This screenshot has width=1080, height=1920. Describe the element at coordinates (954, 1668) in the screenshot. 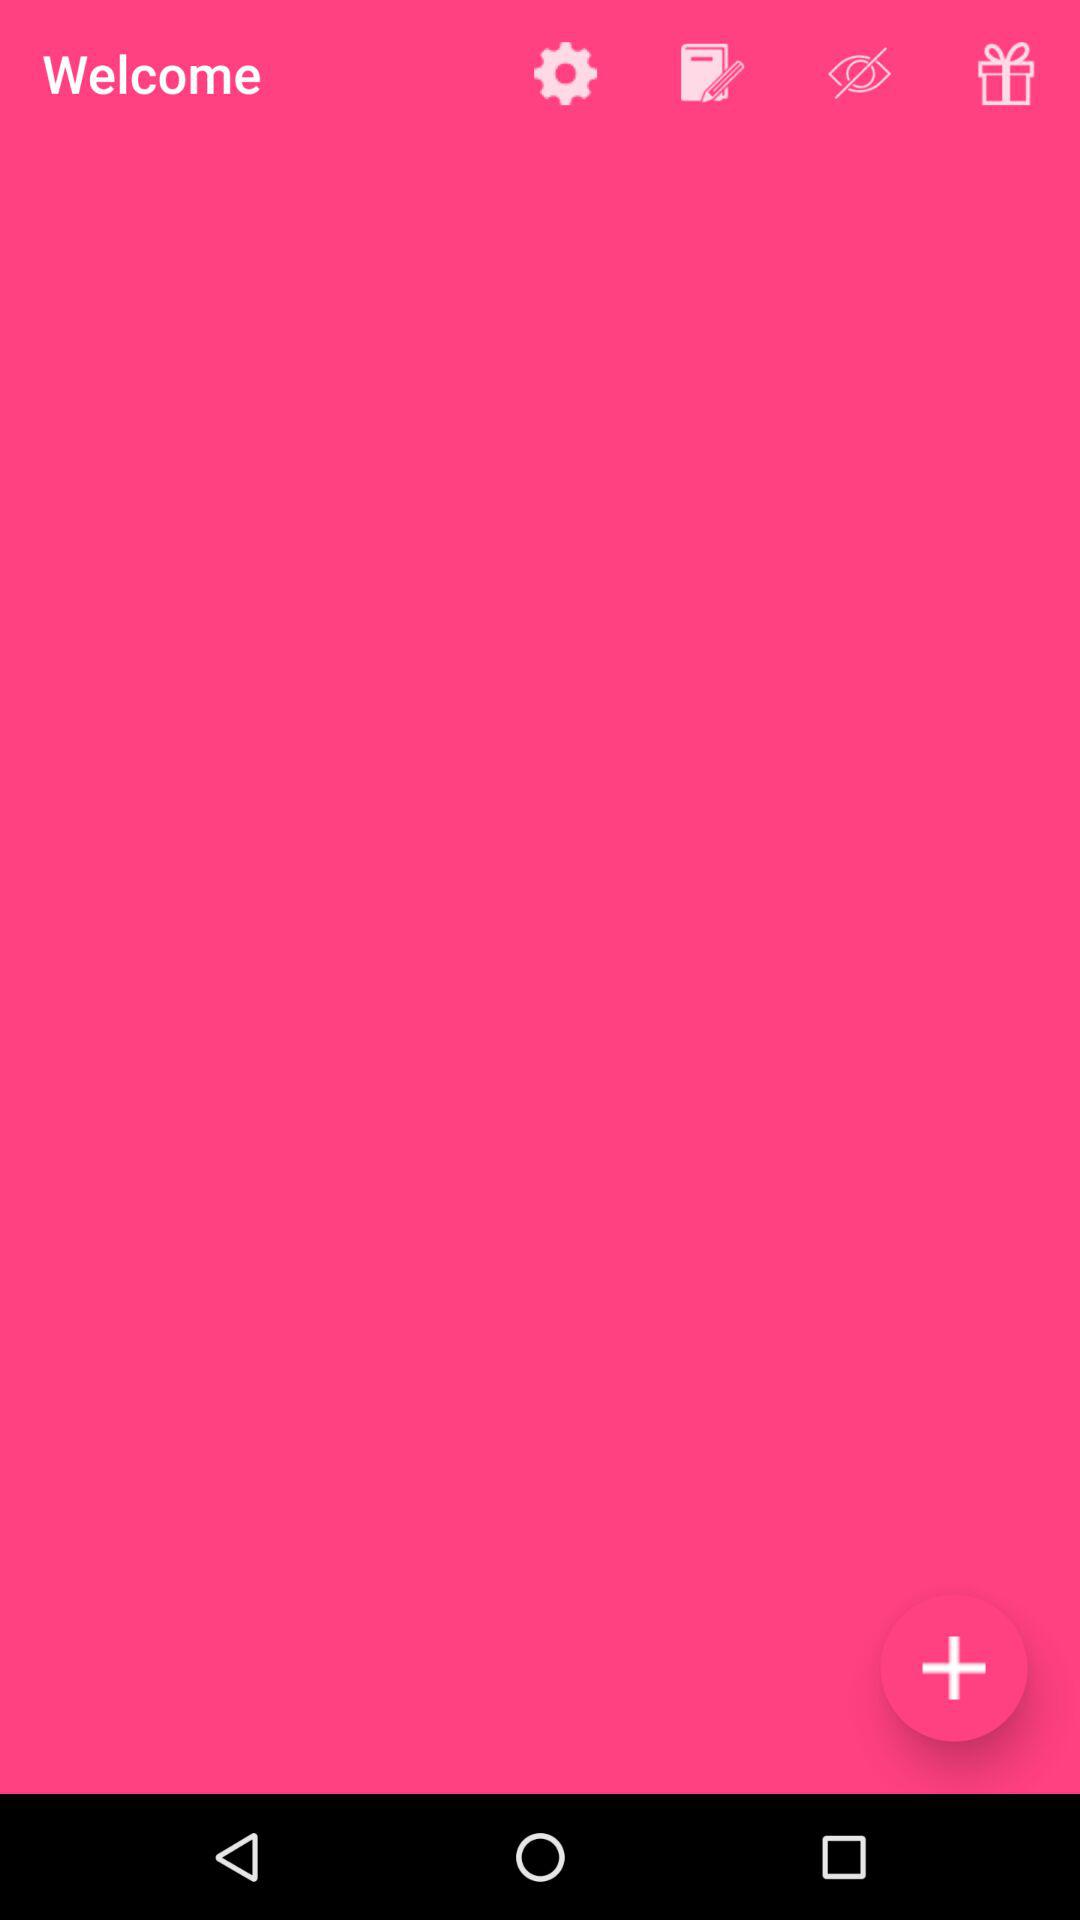

I see `add item` at that location.